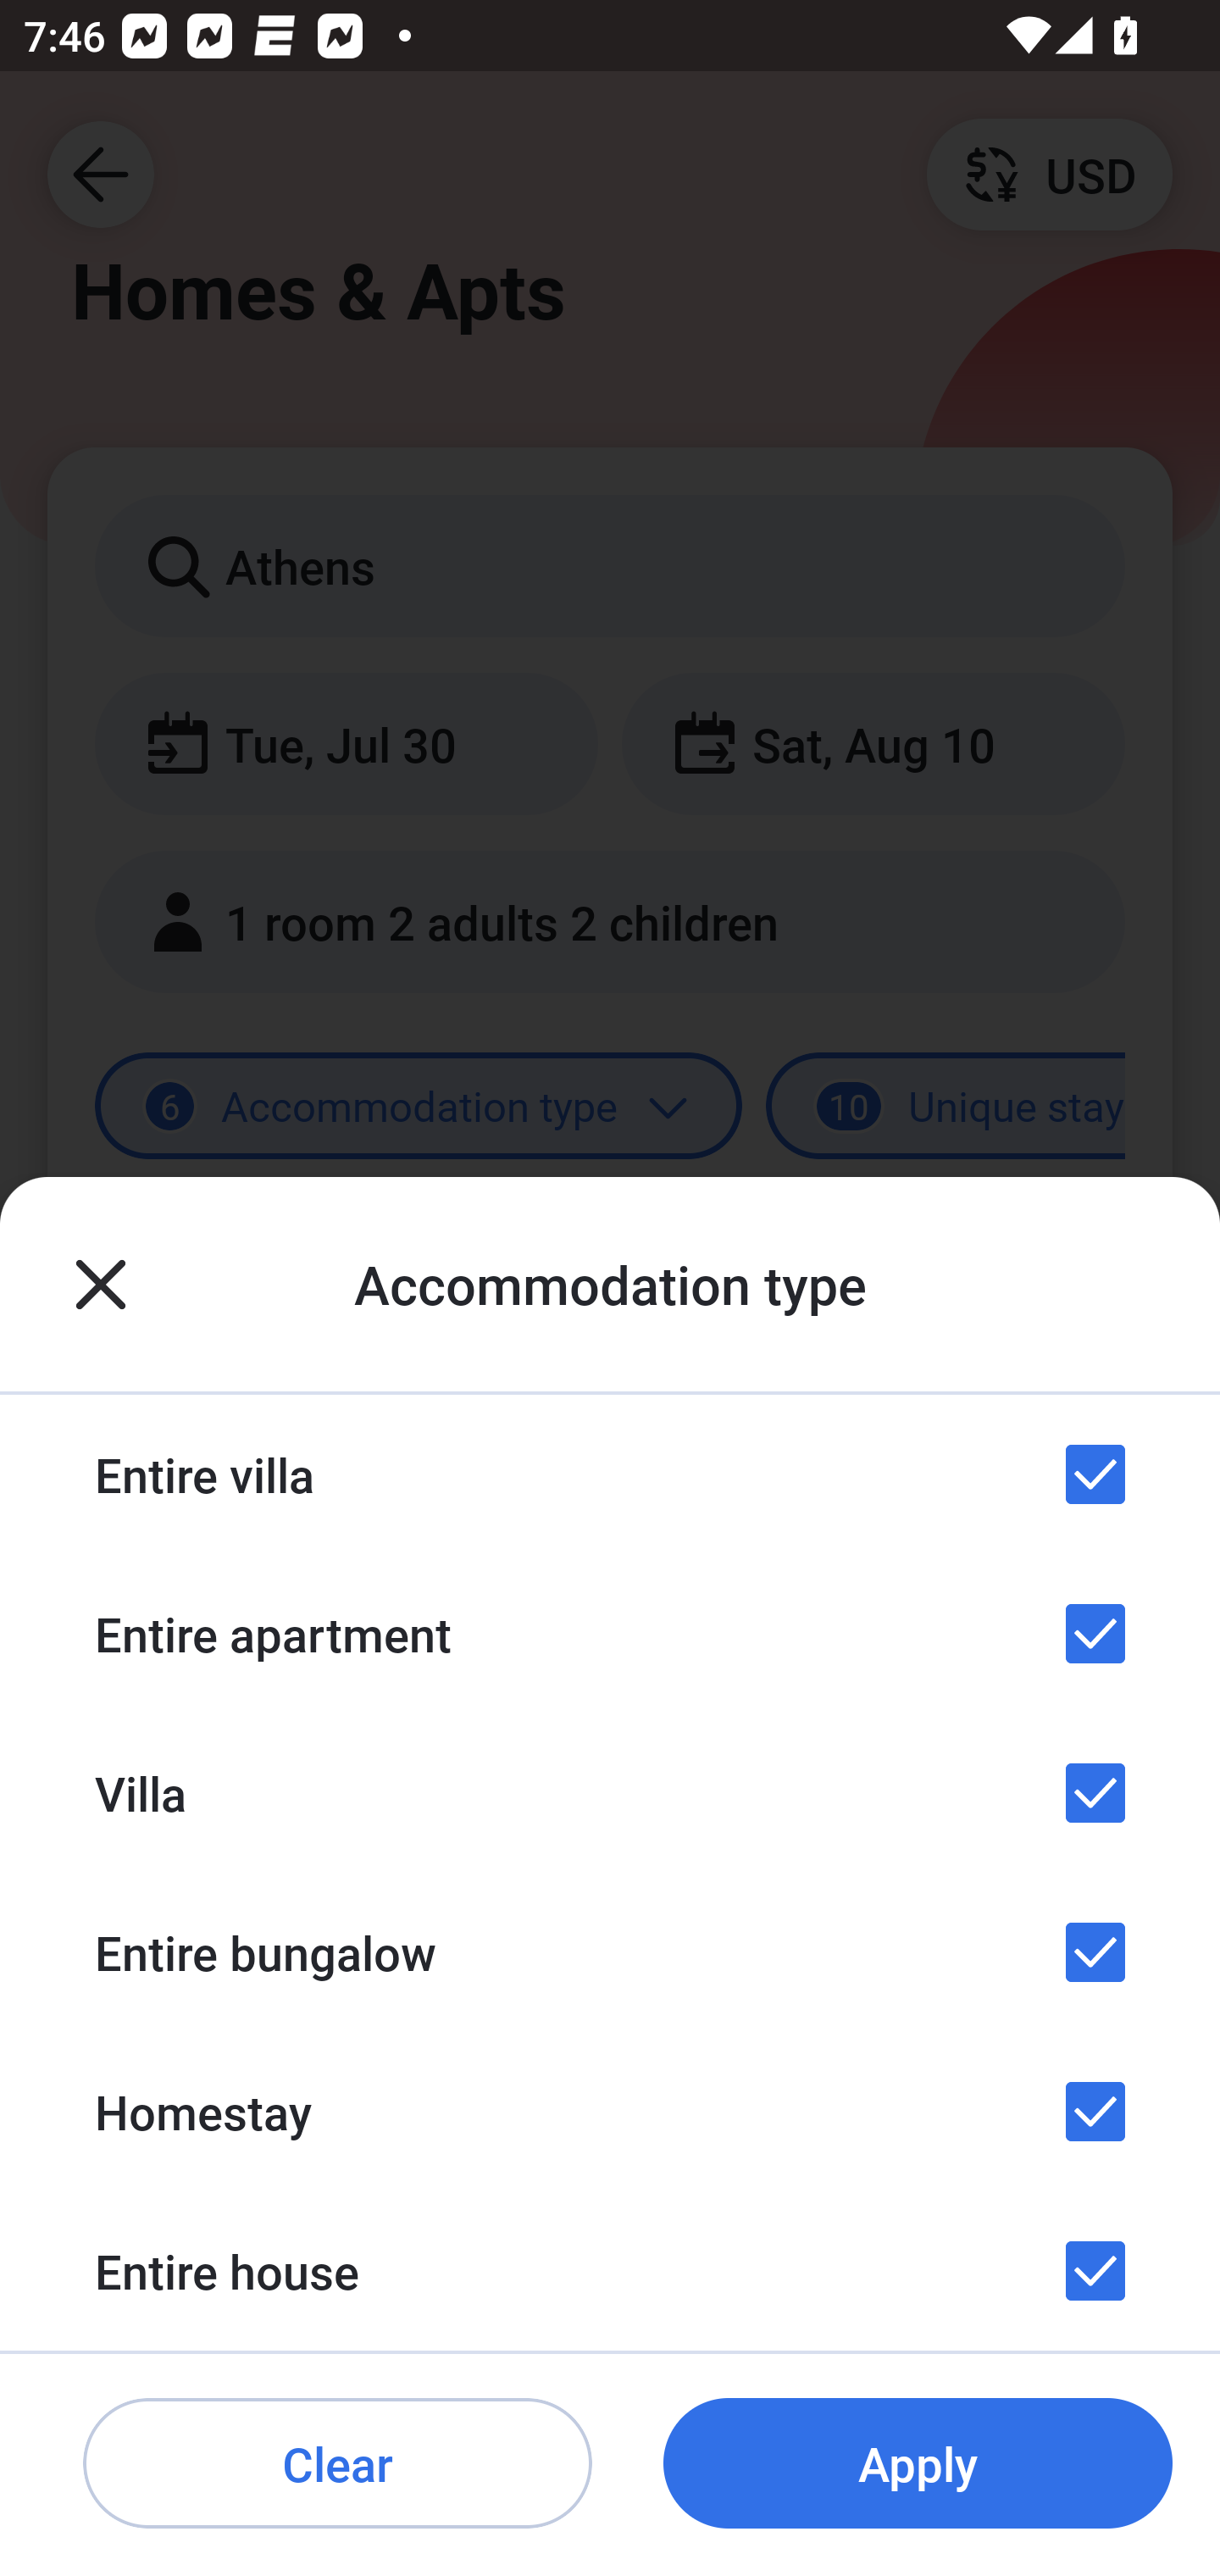 Image resolution: width=1220 pixels, height=2576 pixels. I want to click on Villa, so click(610, 1792).